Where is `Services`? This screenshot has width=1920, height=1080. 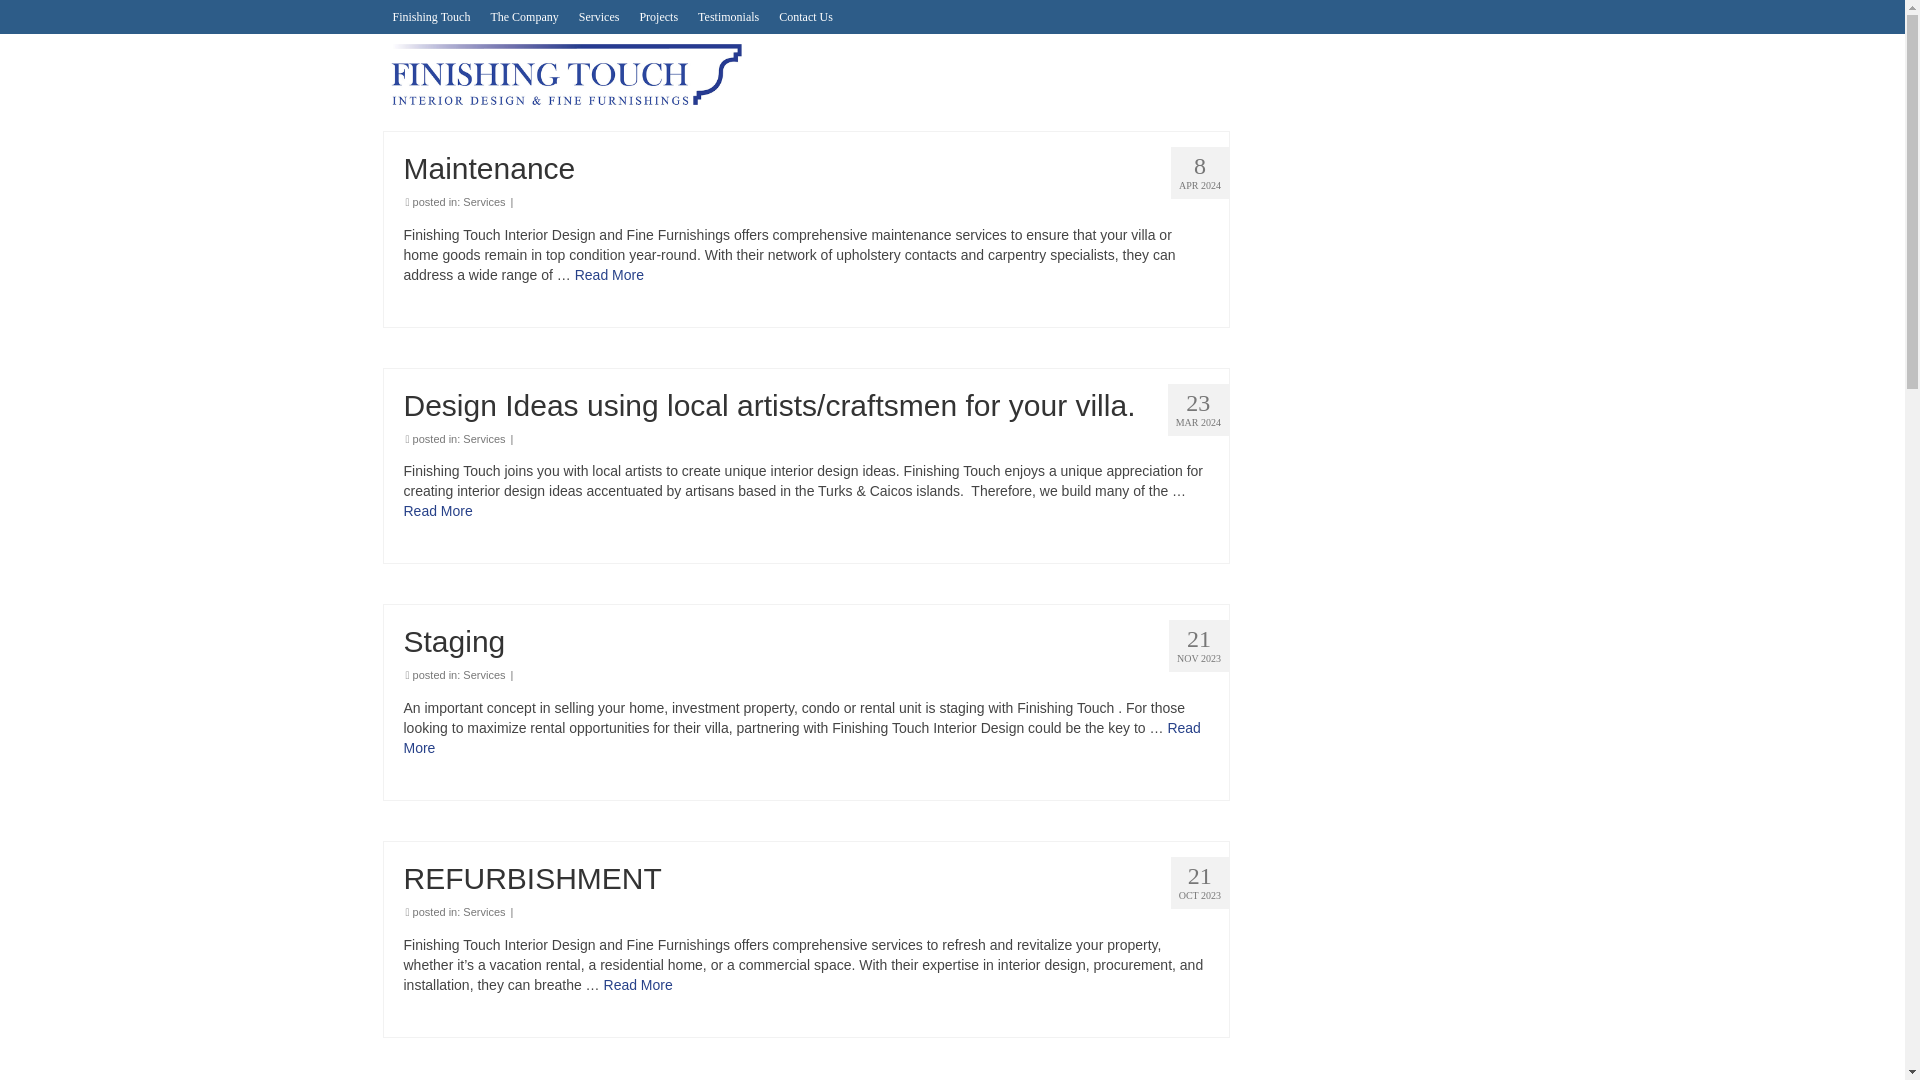
Services is located at coordinates (483, 202).